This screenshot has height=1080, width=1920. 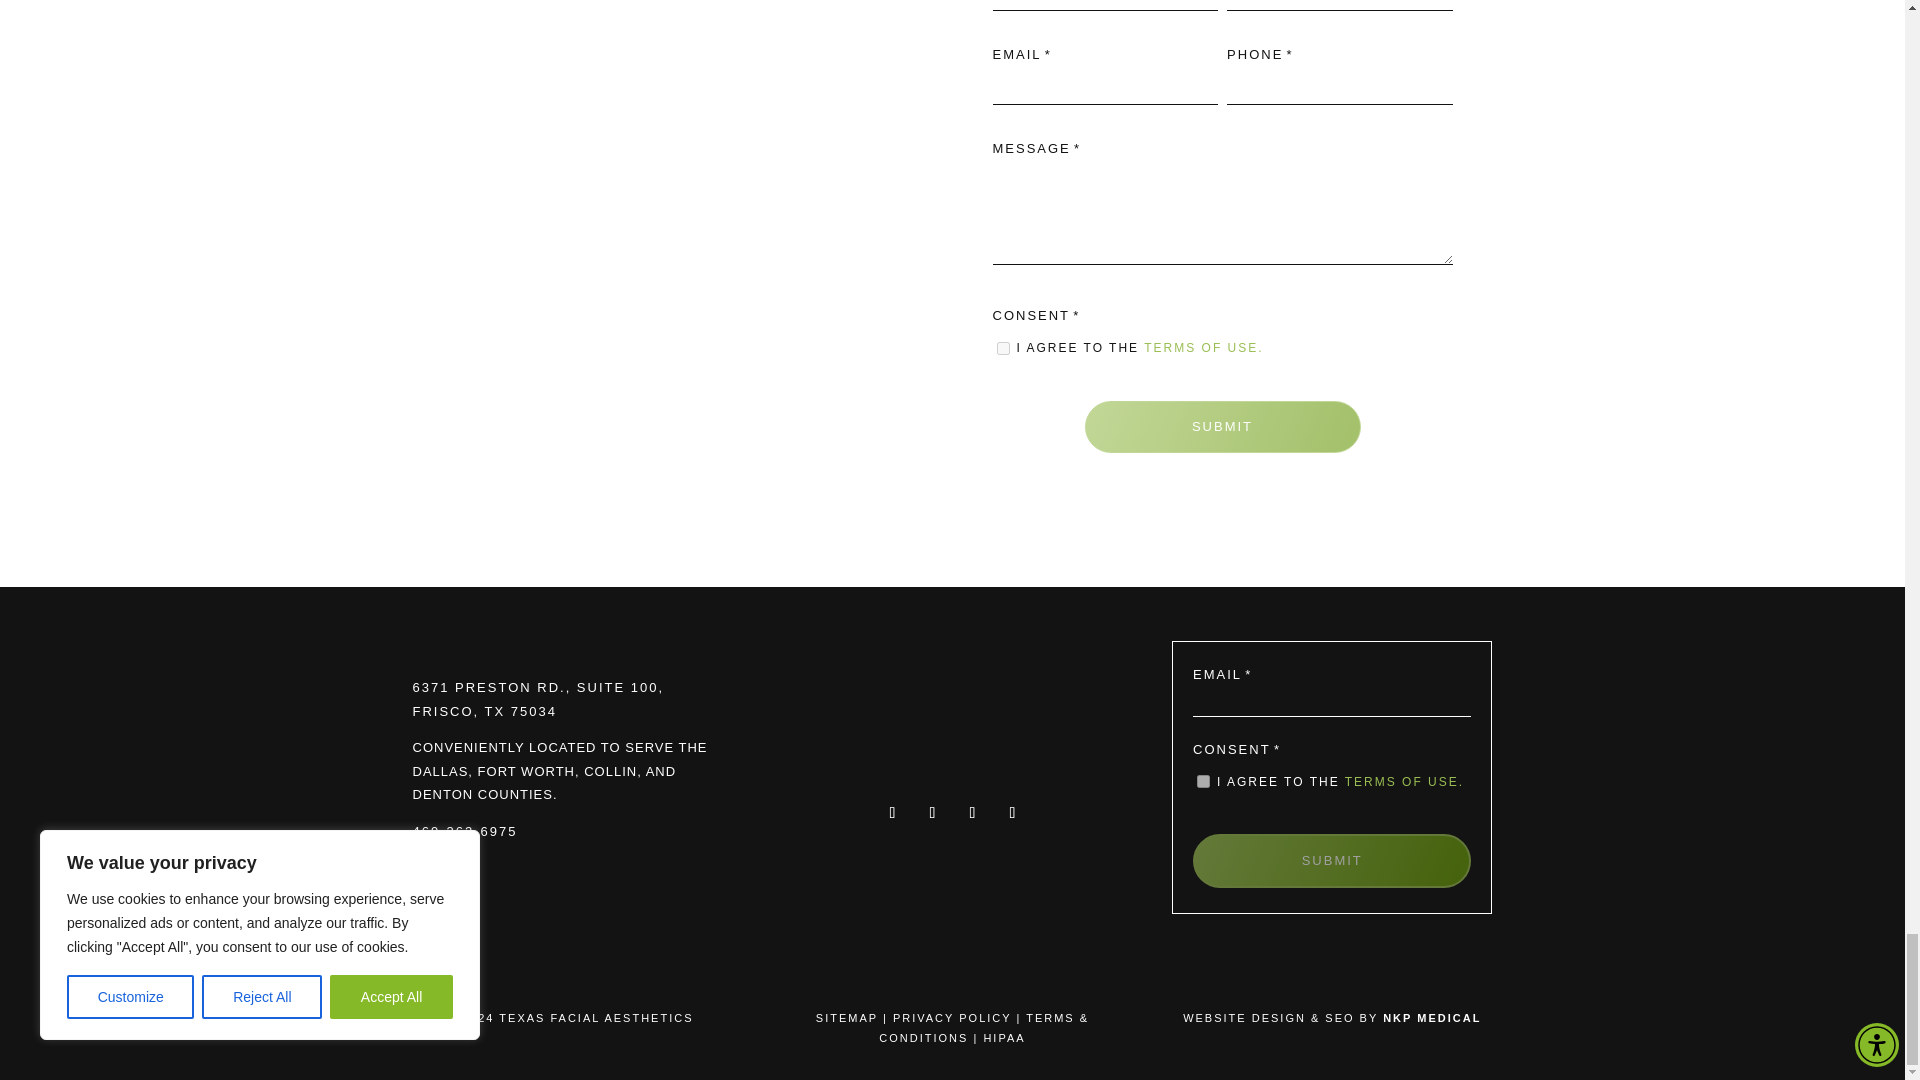 I want to click on Follow on Instagram, so click(x=972, y=813).